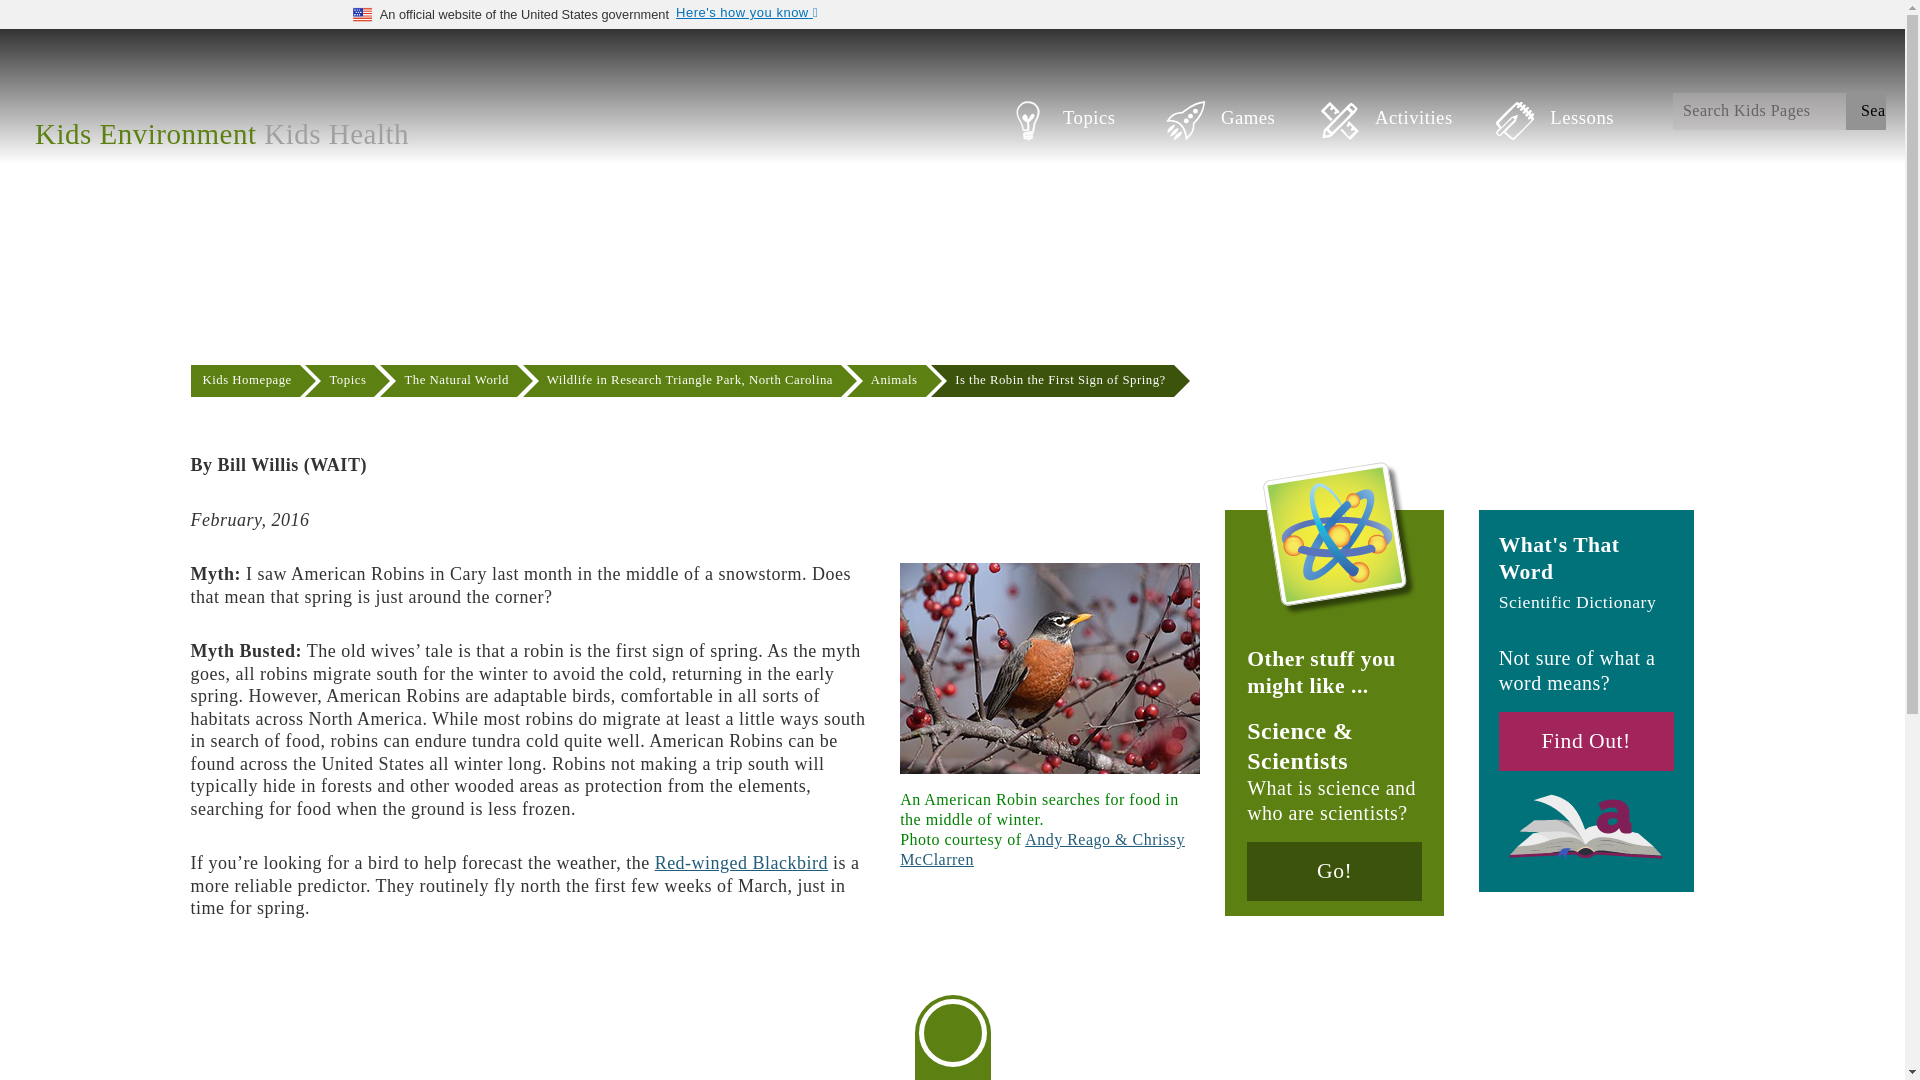 This screenshot has height=1080, width=1920. Describe the element at coordinates (1865, 110) in the screenshot. I see `Search` at that location.